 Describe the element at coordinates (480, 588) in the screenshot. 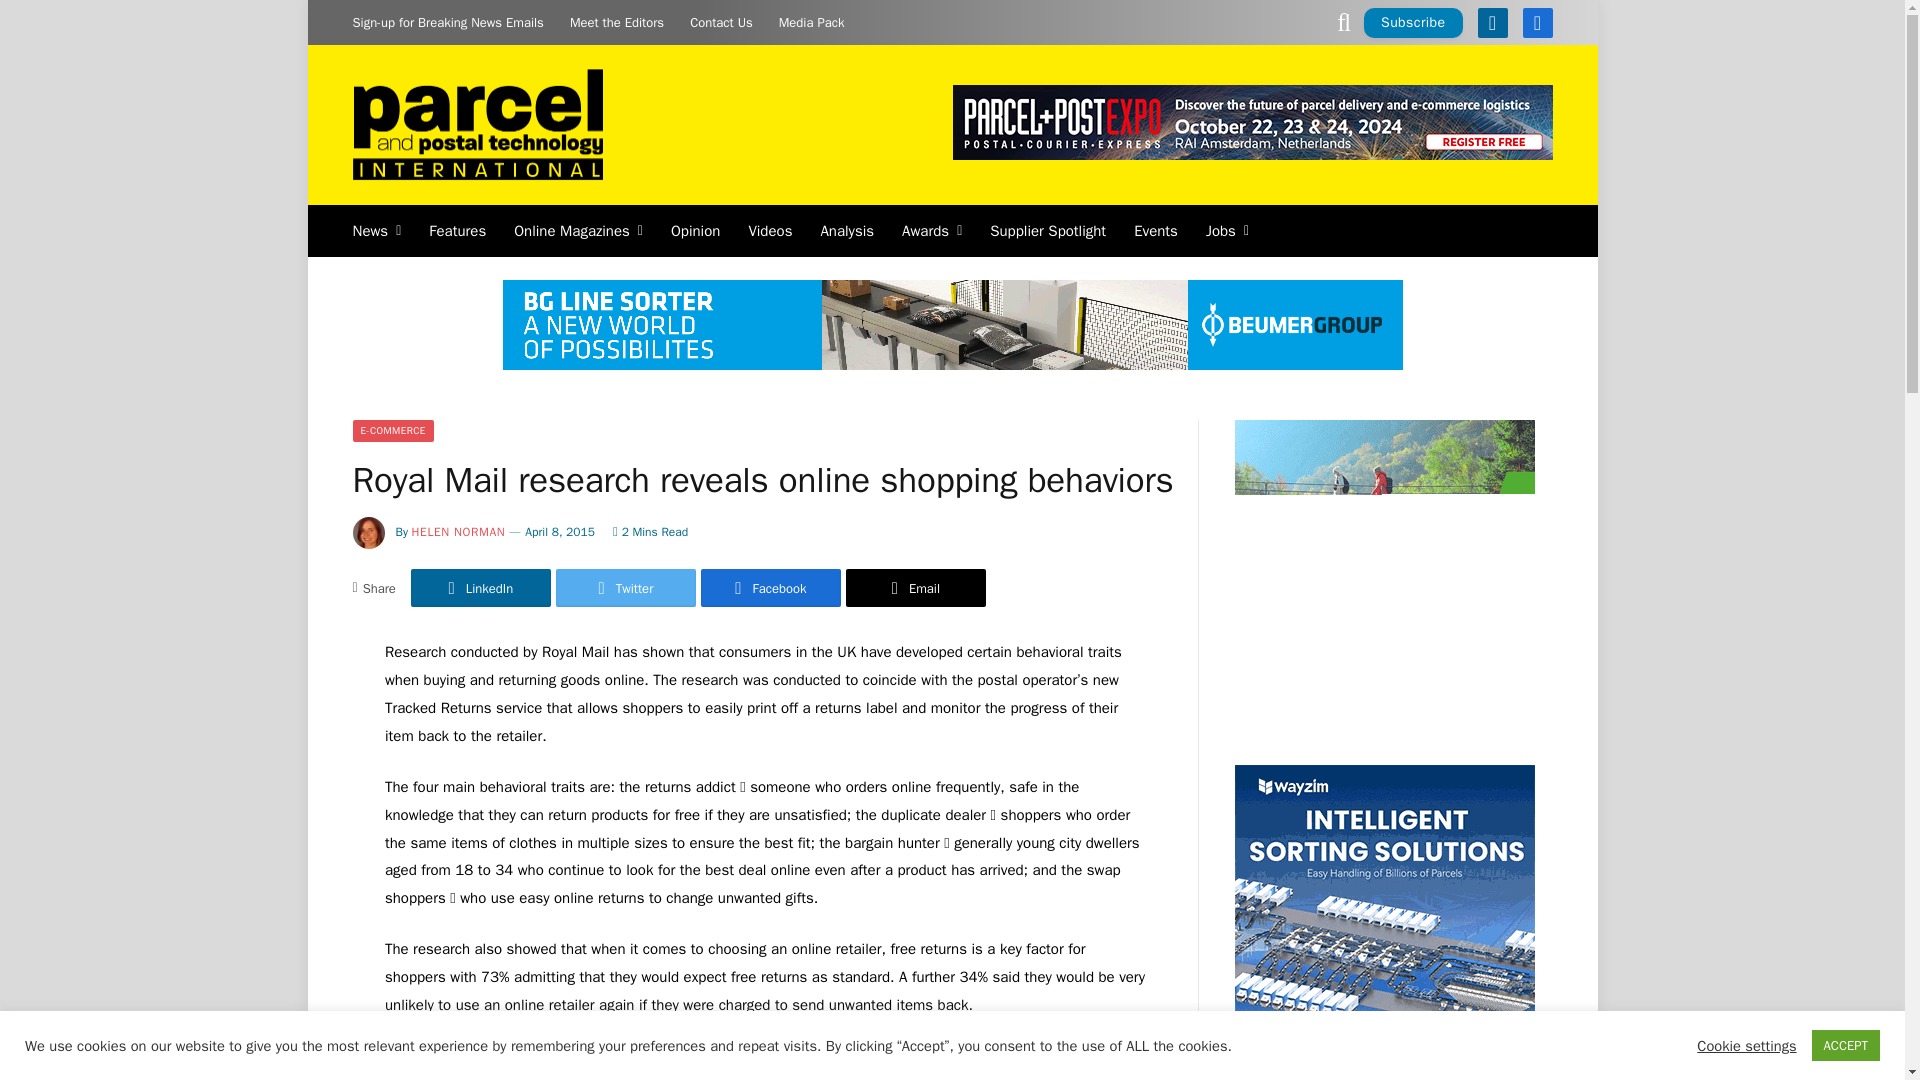

I see `Share on LinkedIn` at that location.